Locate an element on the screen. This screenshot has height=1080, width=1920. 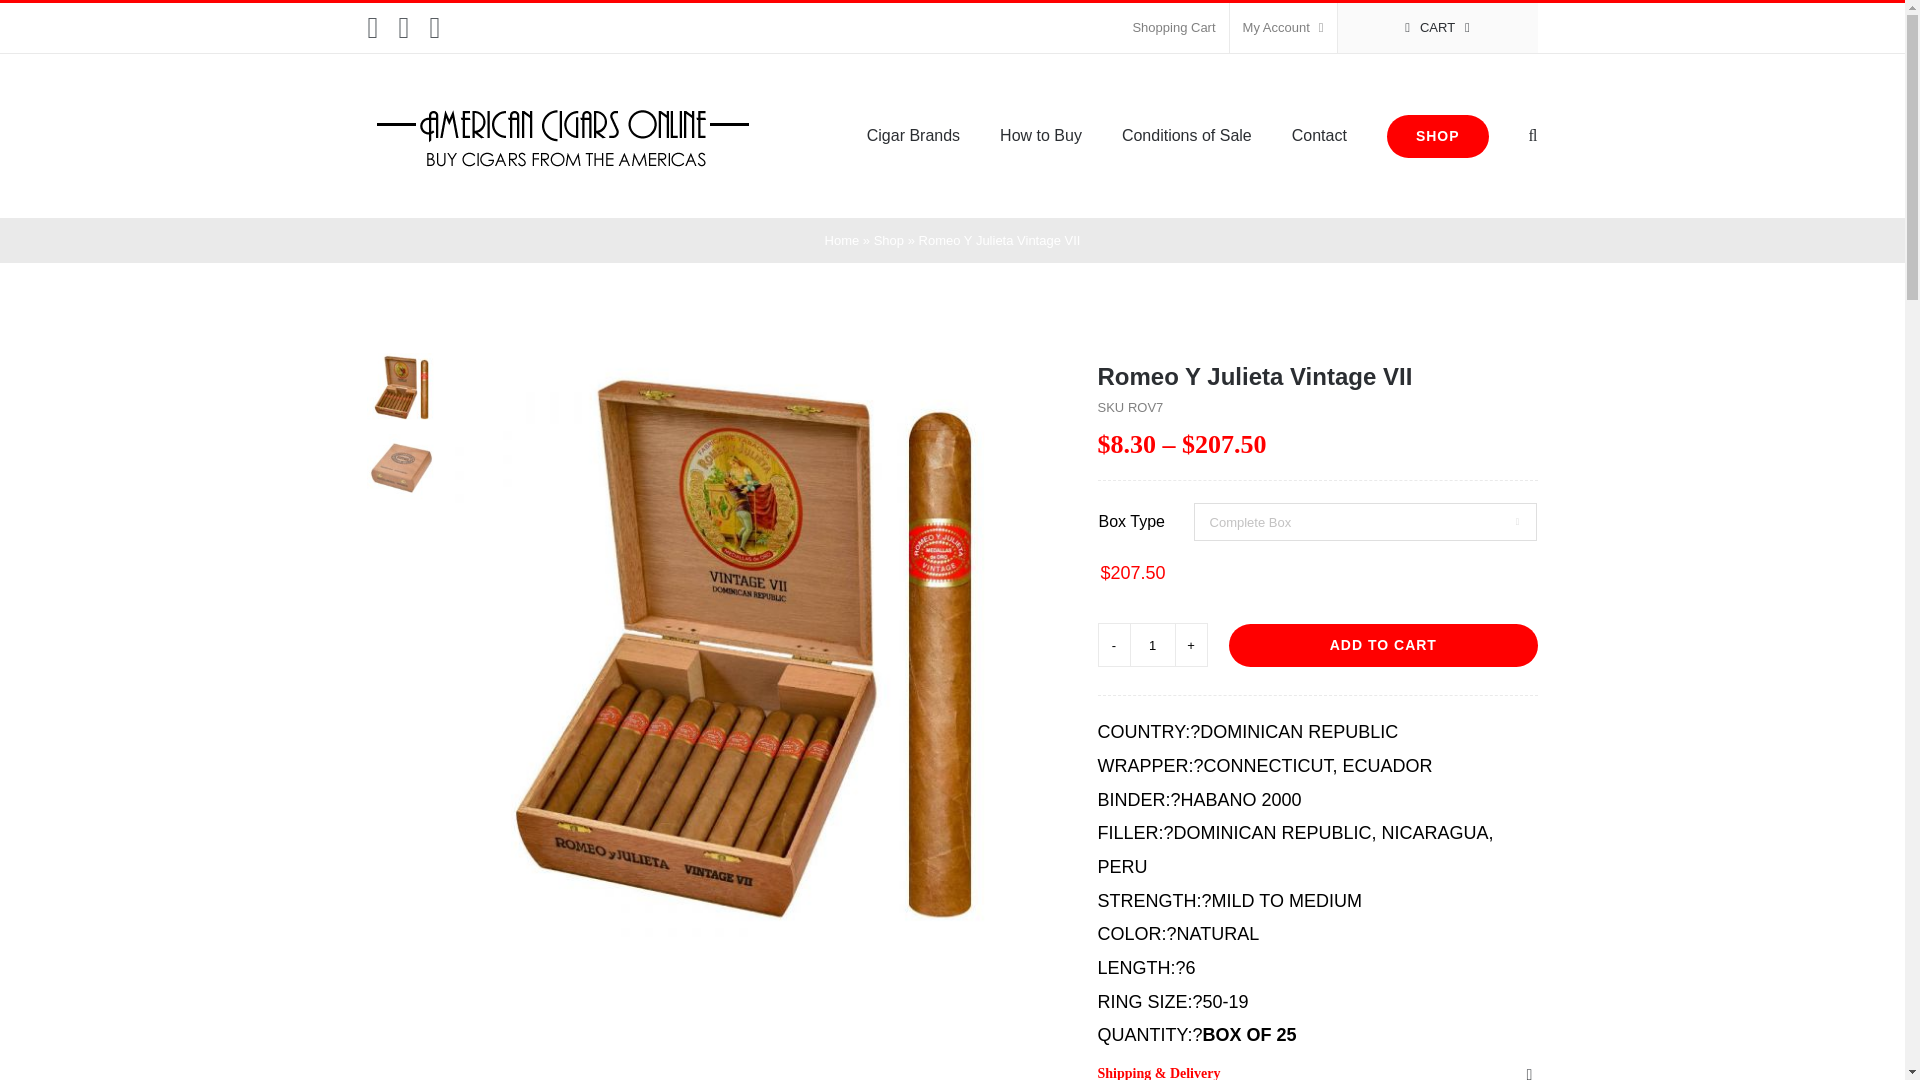
Shop is located at coordinates (888, 240).